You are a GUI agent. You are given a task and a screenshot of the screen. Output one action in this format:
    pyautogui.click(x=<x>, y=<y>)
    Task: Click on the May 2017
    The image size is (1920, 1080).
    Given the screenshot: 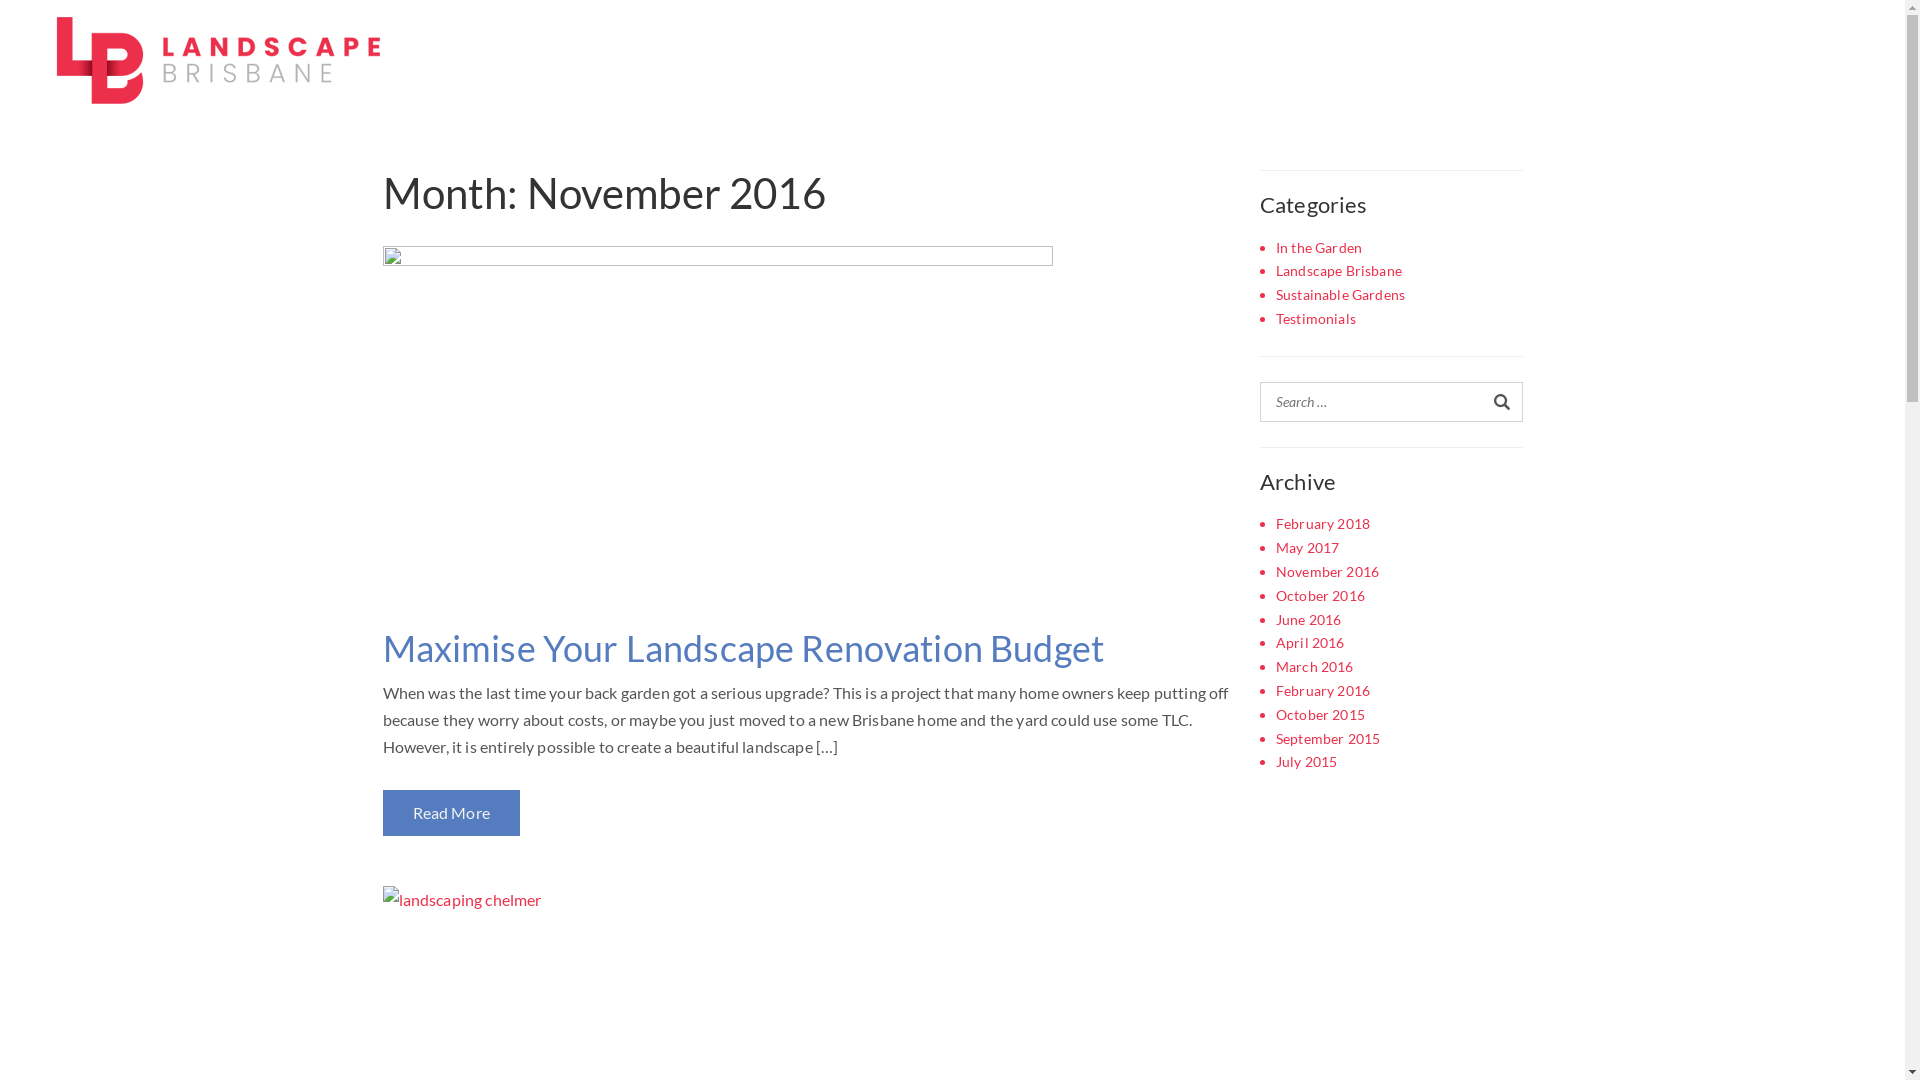 What is the action you would take?
    pyautogui.click(x=1308, y=548)
    